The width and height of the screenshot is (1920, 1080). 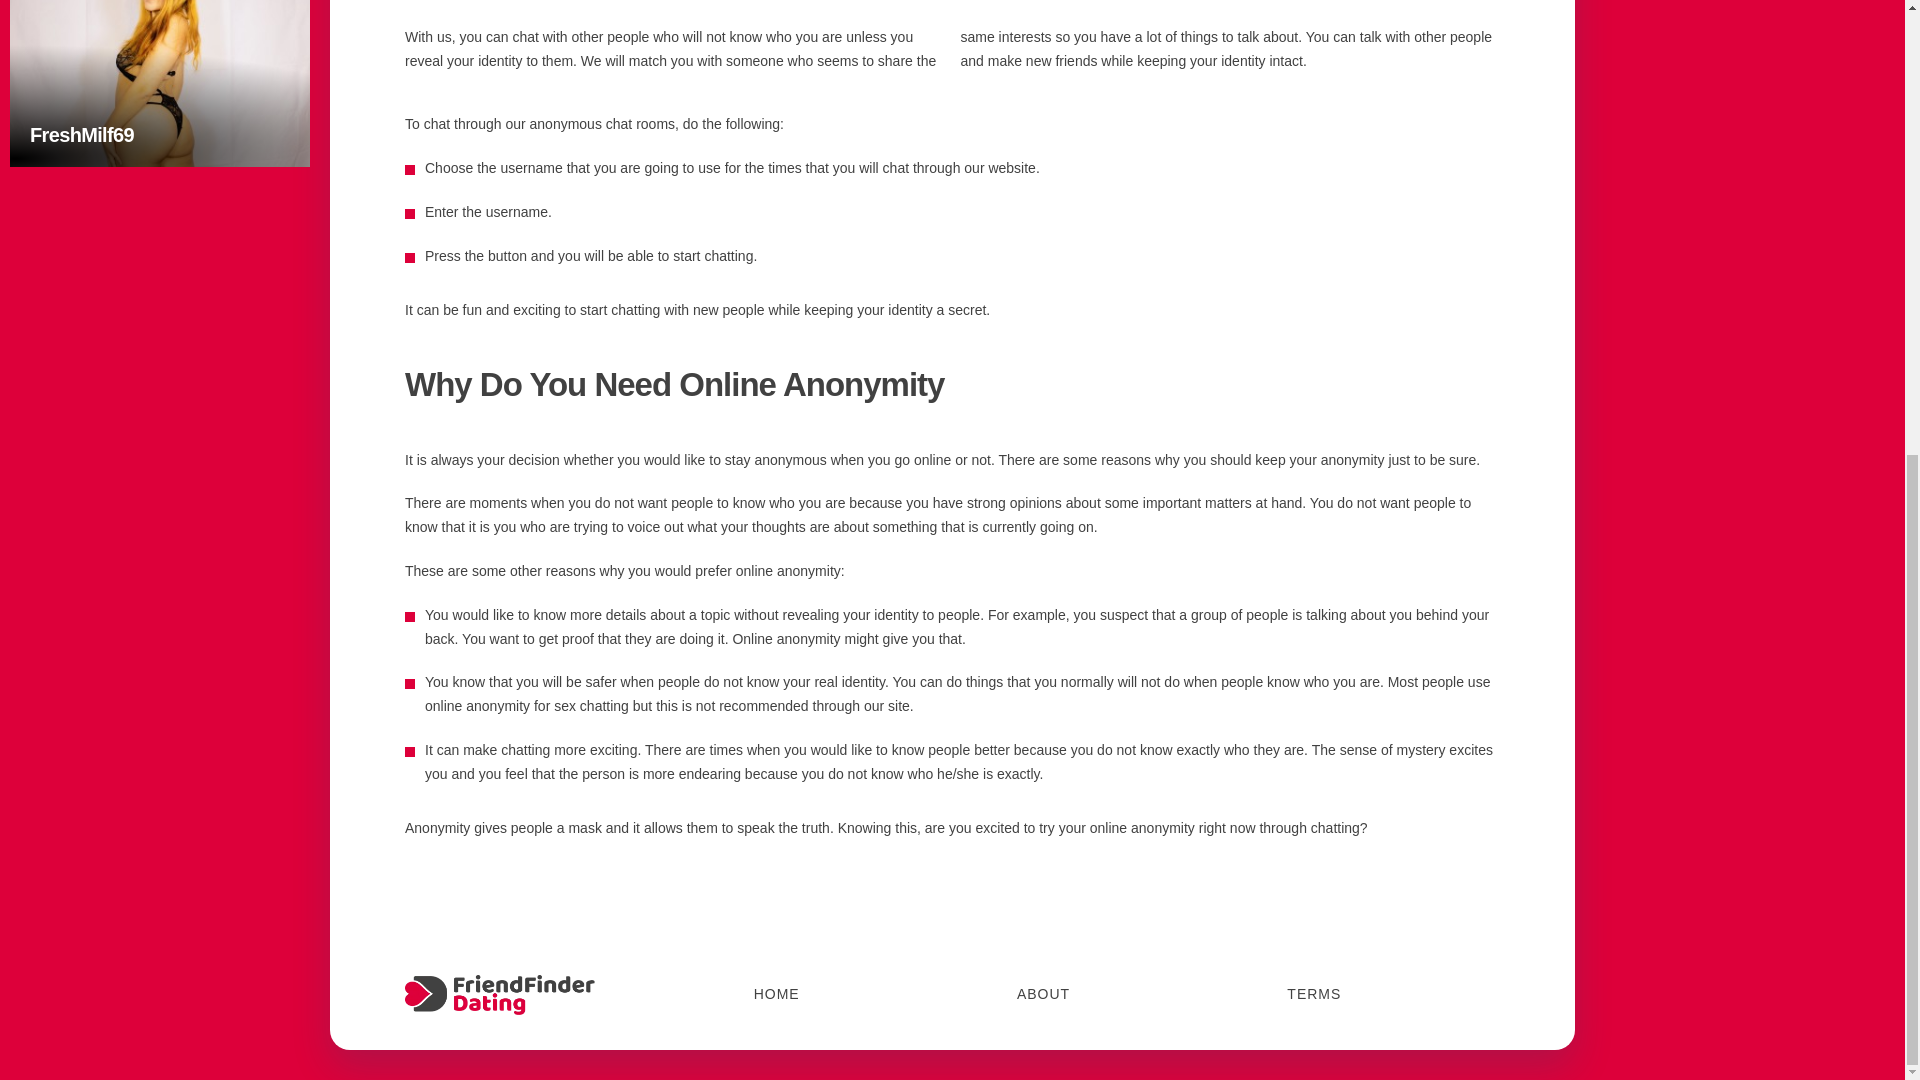 What do you see at coordinates (777, 995) in the screenshot?
I see `ABOUT` at bounding box center [777, 995].